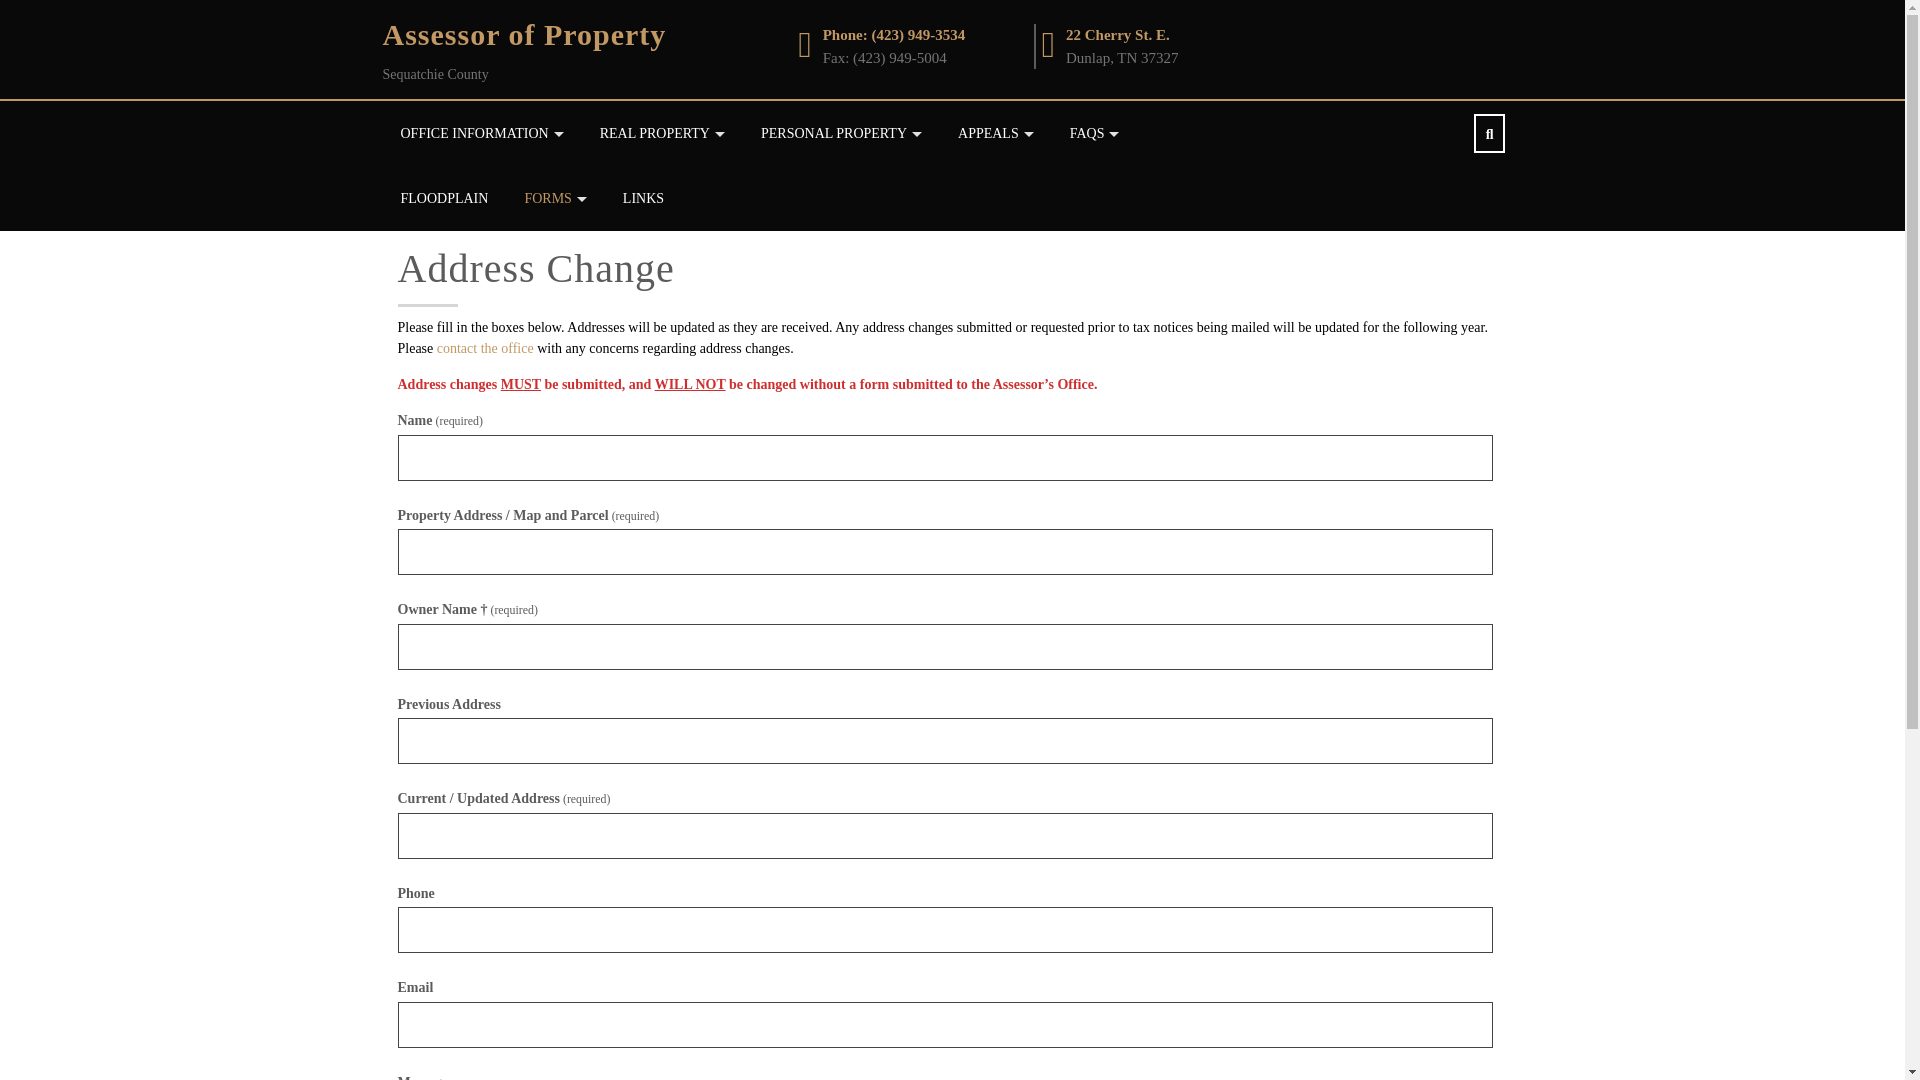  Describe the element at coordinates (524, 34) in the screenshot. I see `Assessor of Property` at that location.